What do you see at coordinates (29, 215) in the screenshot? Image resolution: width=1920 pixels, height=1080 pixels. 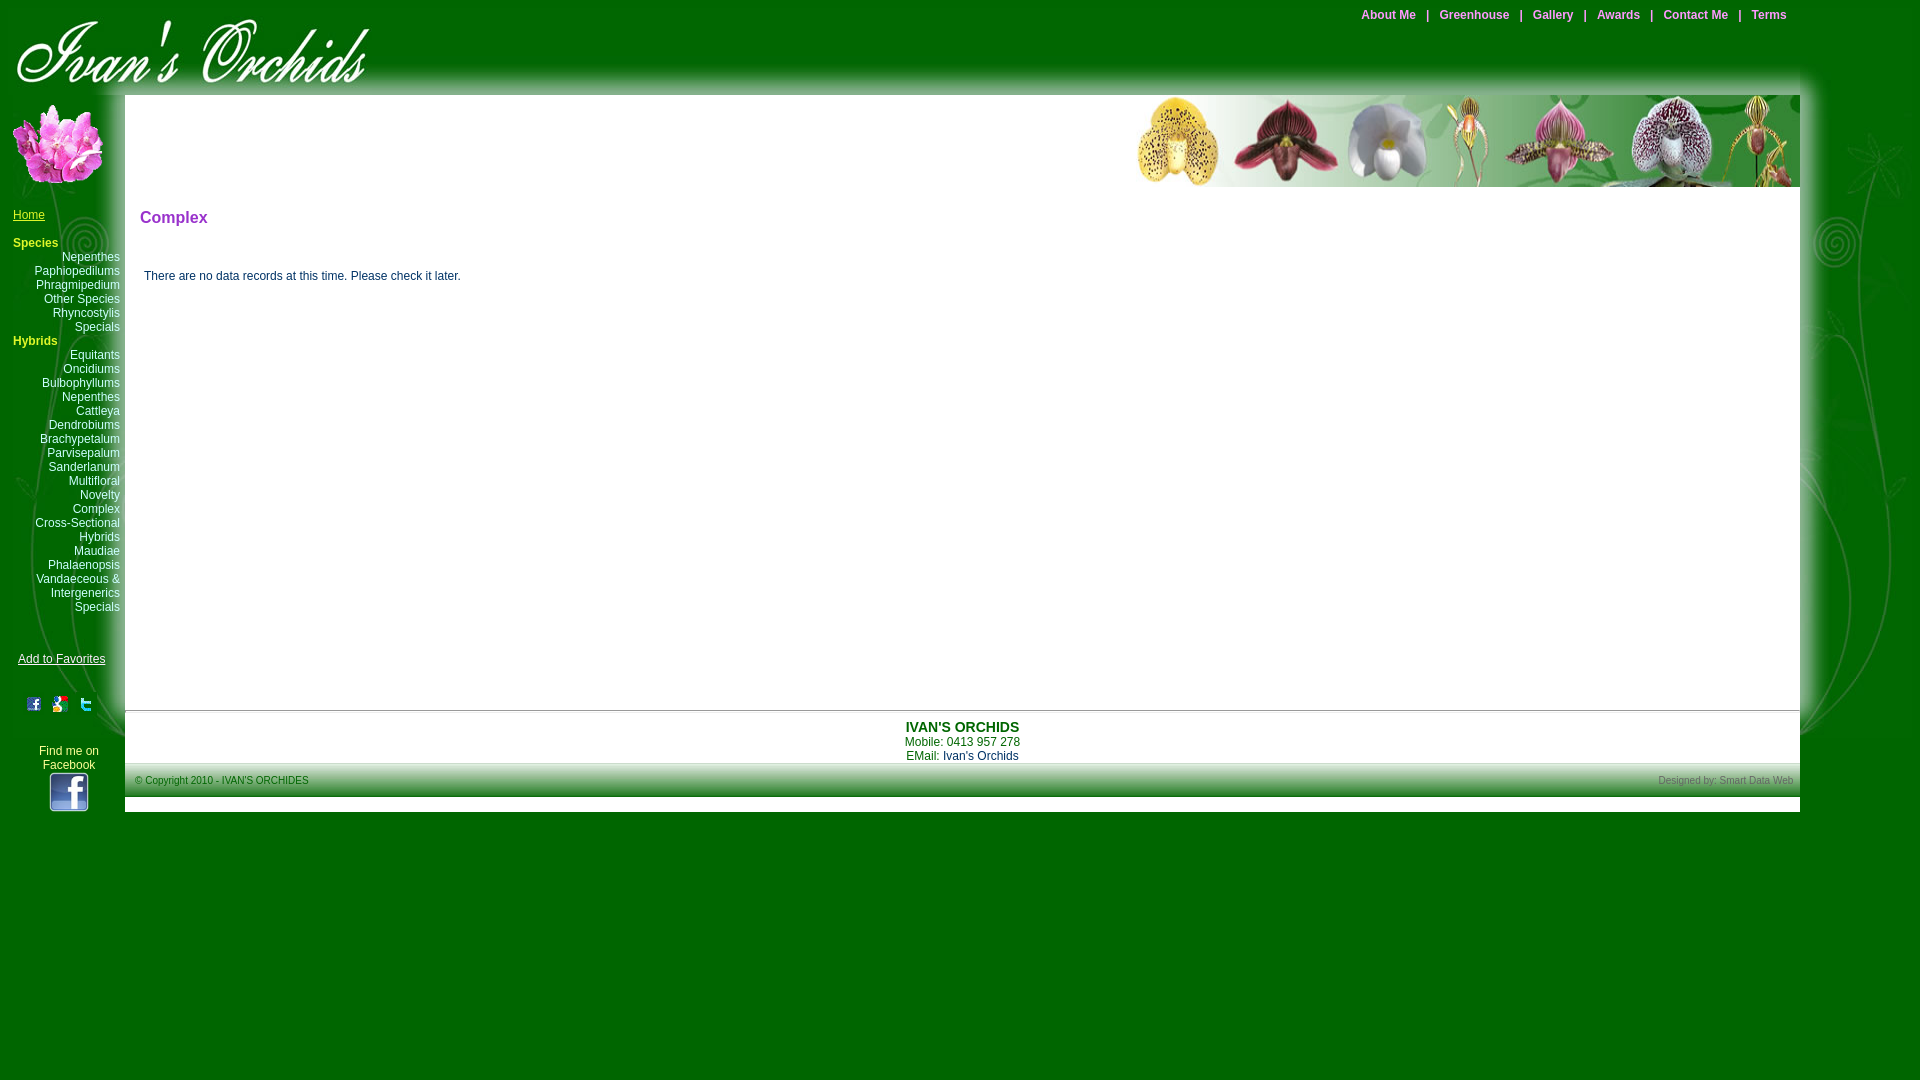 I see `Home` at bounding box center [29, 215].